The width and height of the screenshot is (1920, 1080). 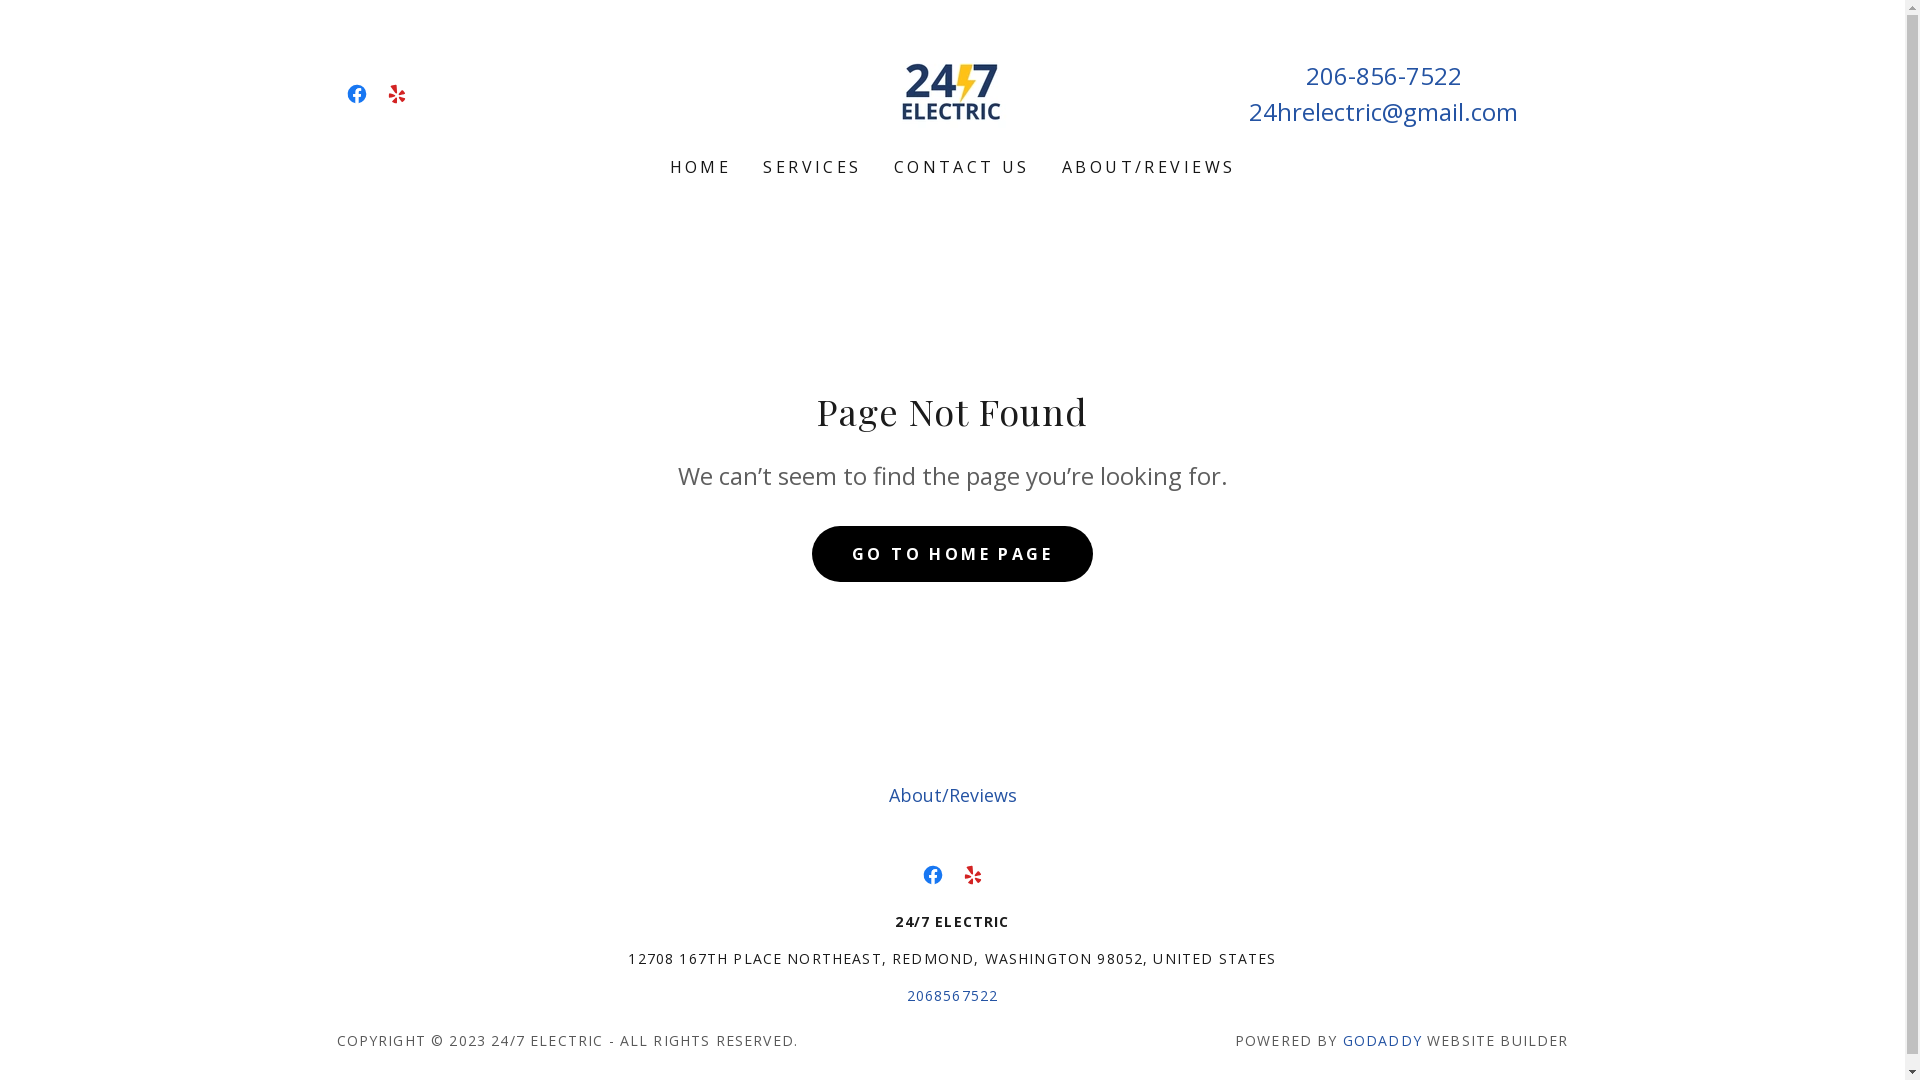 What do you see at coordinates (952, 795) in the screenshot?
I see `About/Reviews` at bounding box center [952, 795].